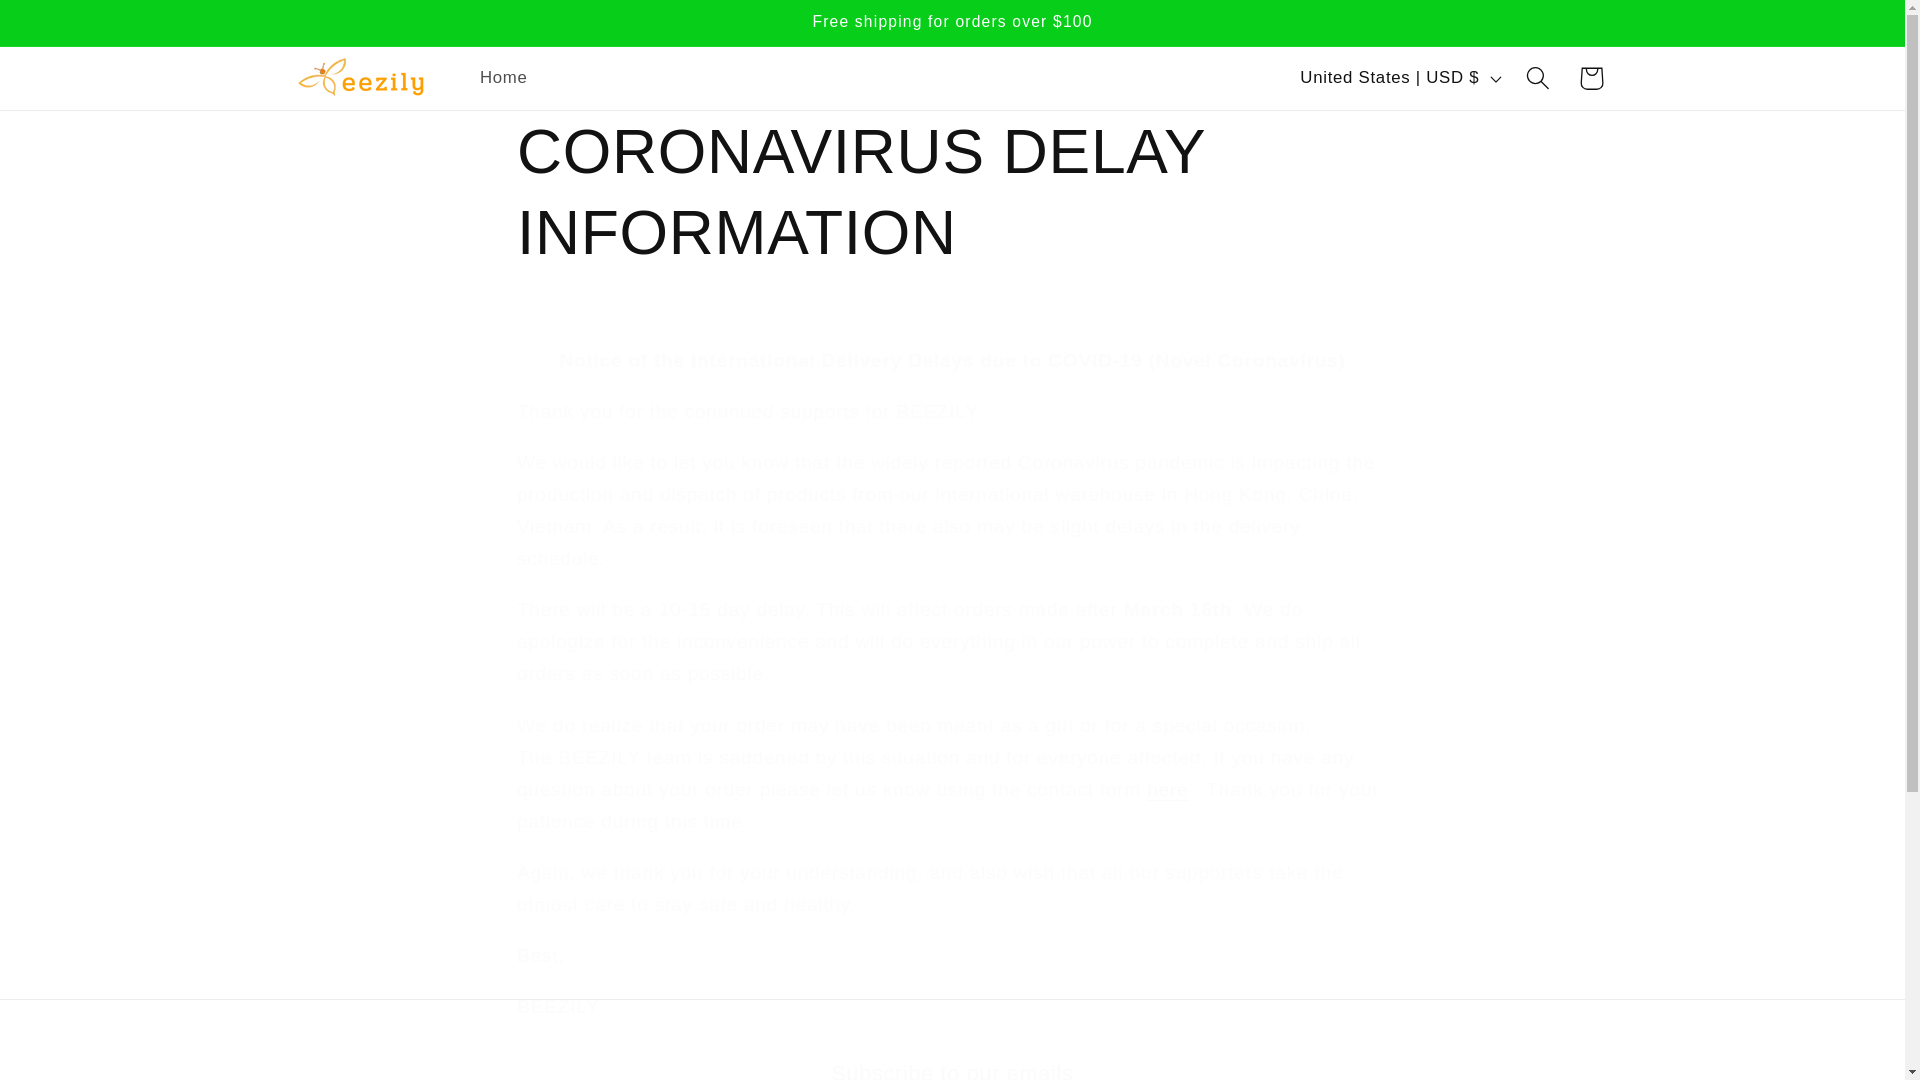 Image resolution: width=1920 pixels, height=1080 pixels. What do you see at coordinates (72, 28) in the screenshot?
I see `Skip to content` at bounding box center [72, 28].